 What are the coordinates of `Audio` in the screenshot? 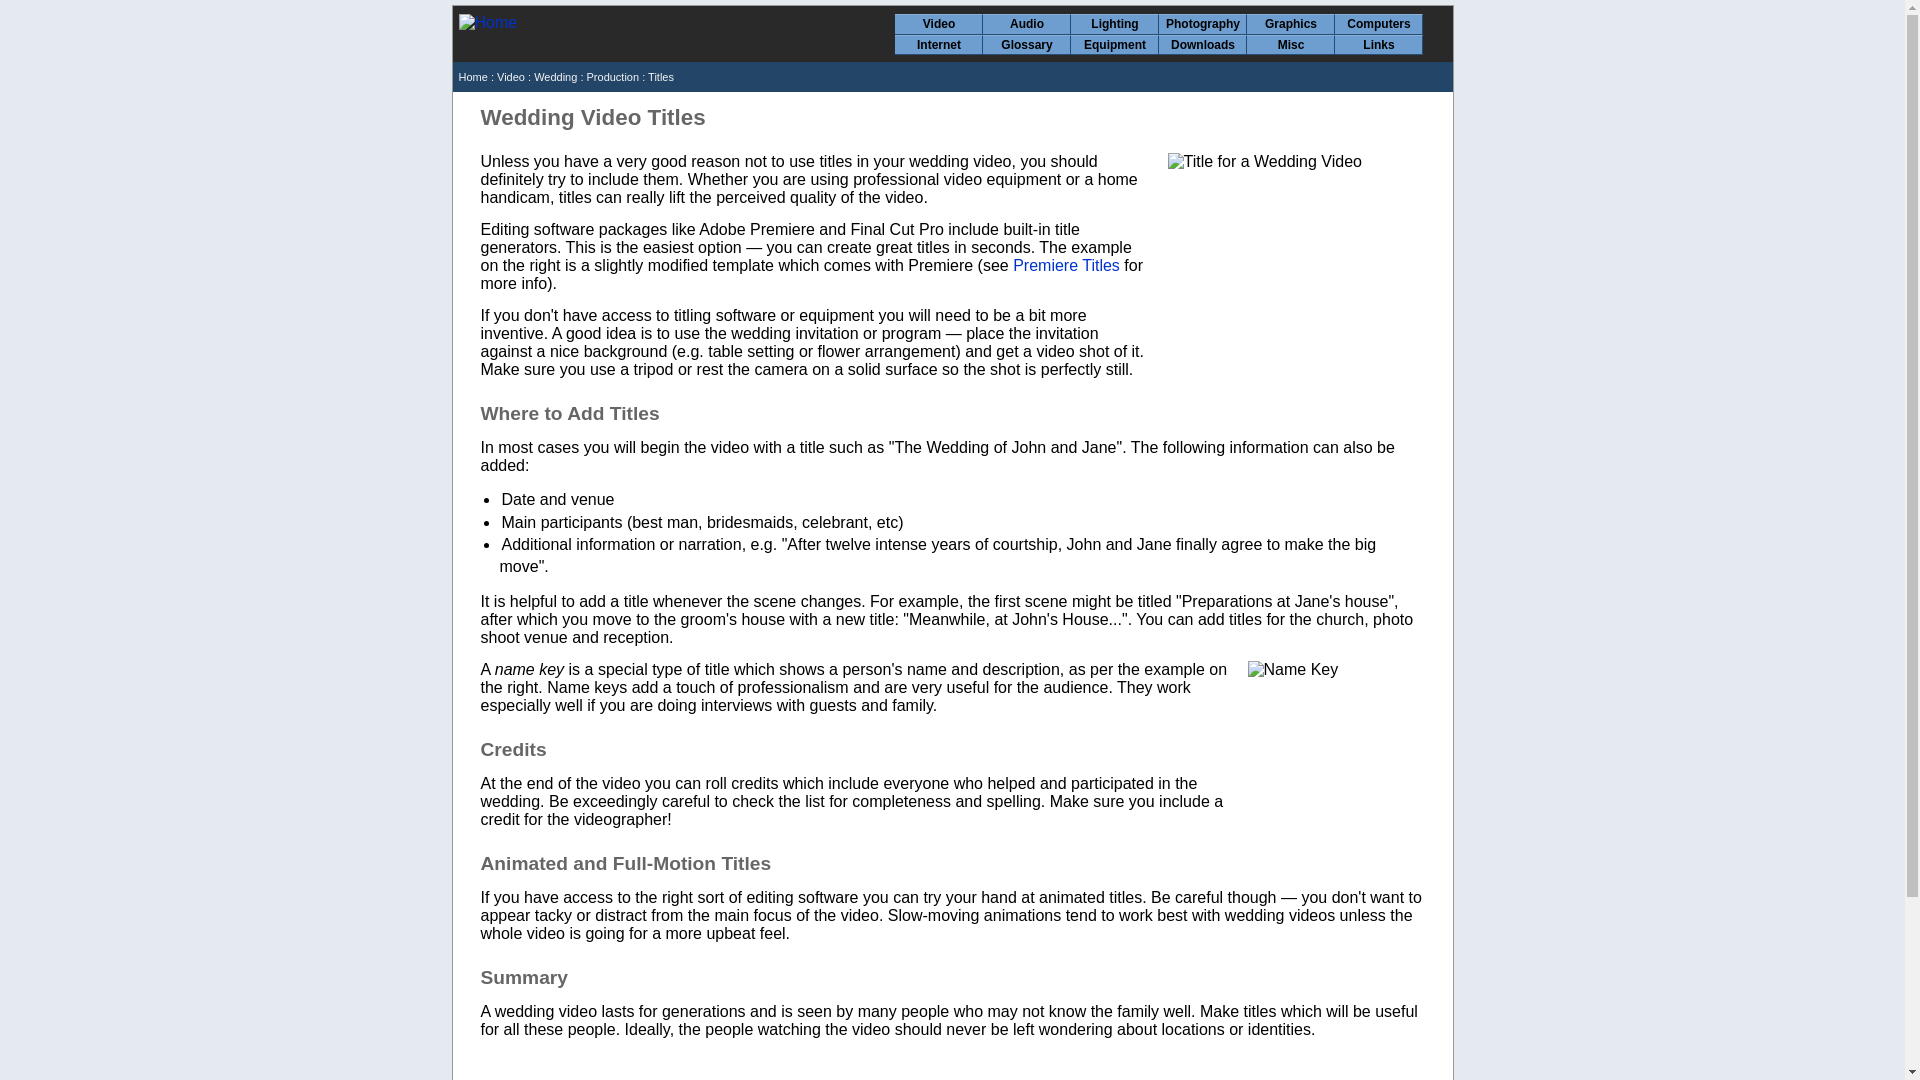 It's located at (1026, 24).